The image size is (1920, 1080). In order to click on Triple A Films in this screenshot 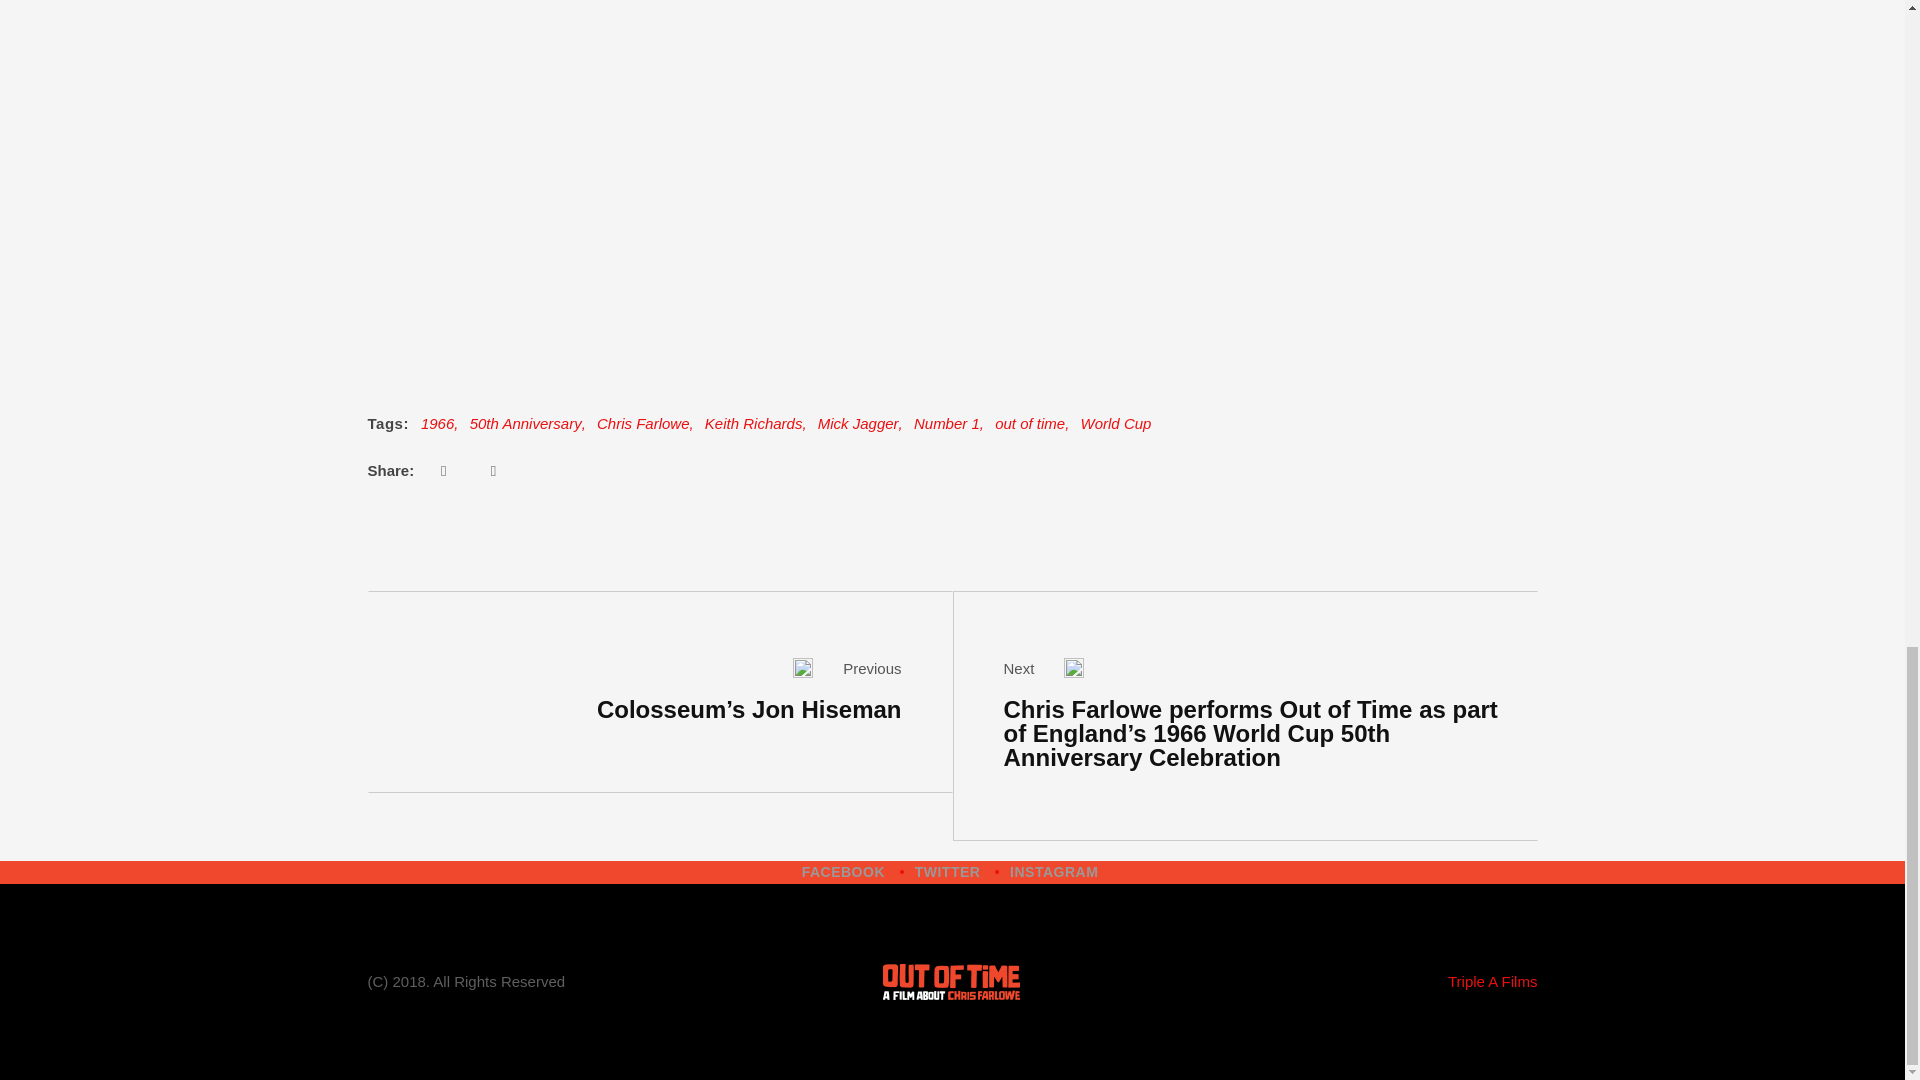, I will do `click(1492, 984)`.